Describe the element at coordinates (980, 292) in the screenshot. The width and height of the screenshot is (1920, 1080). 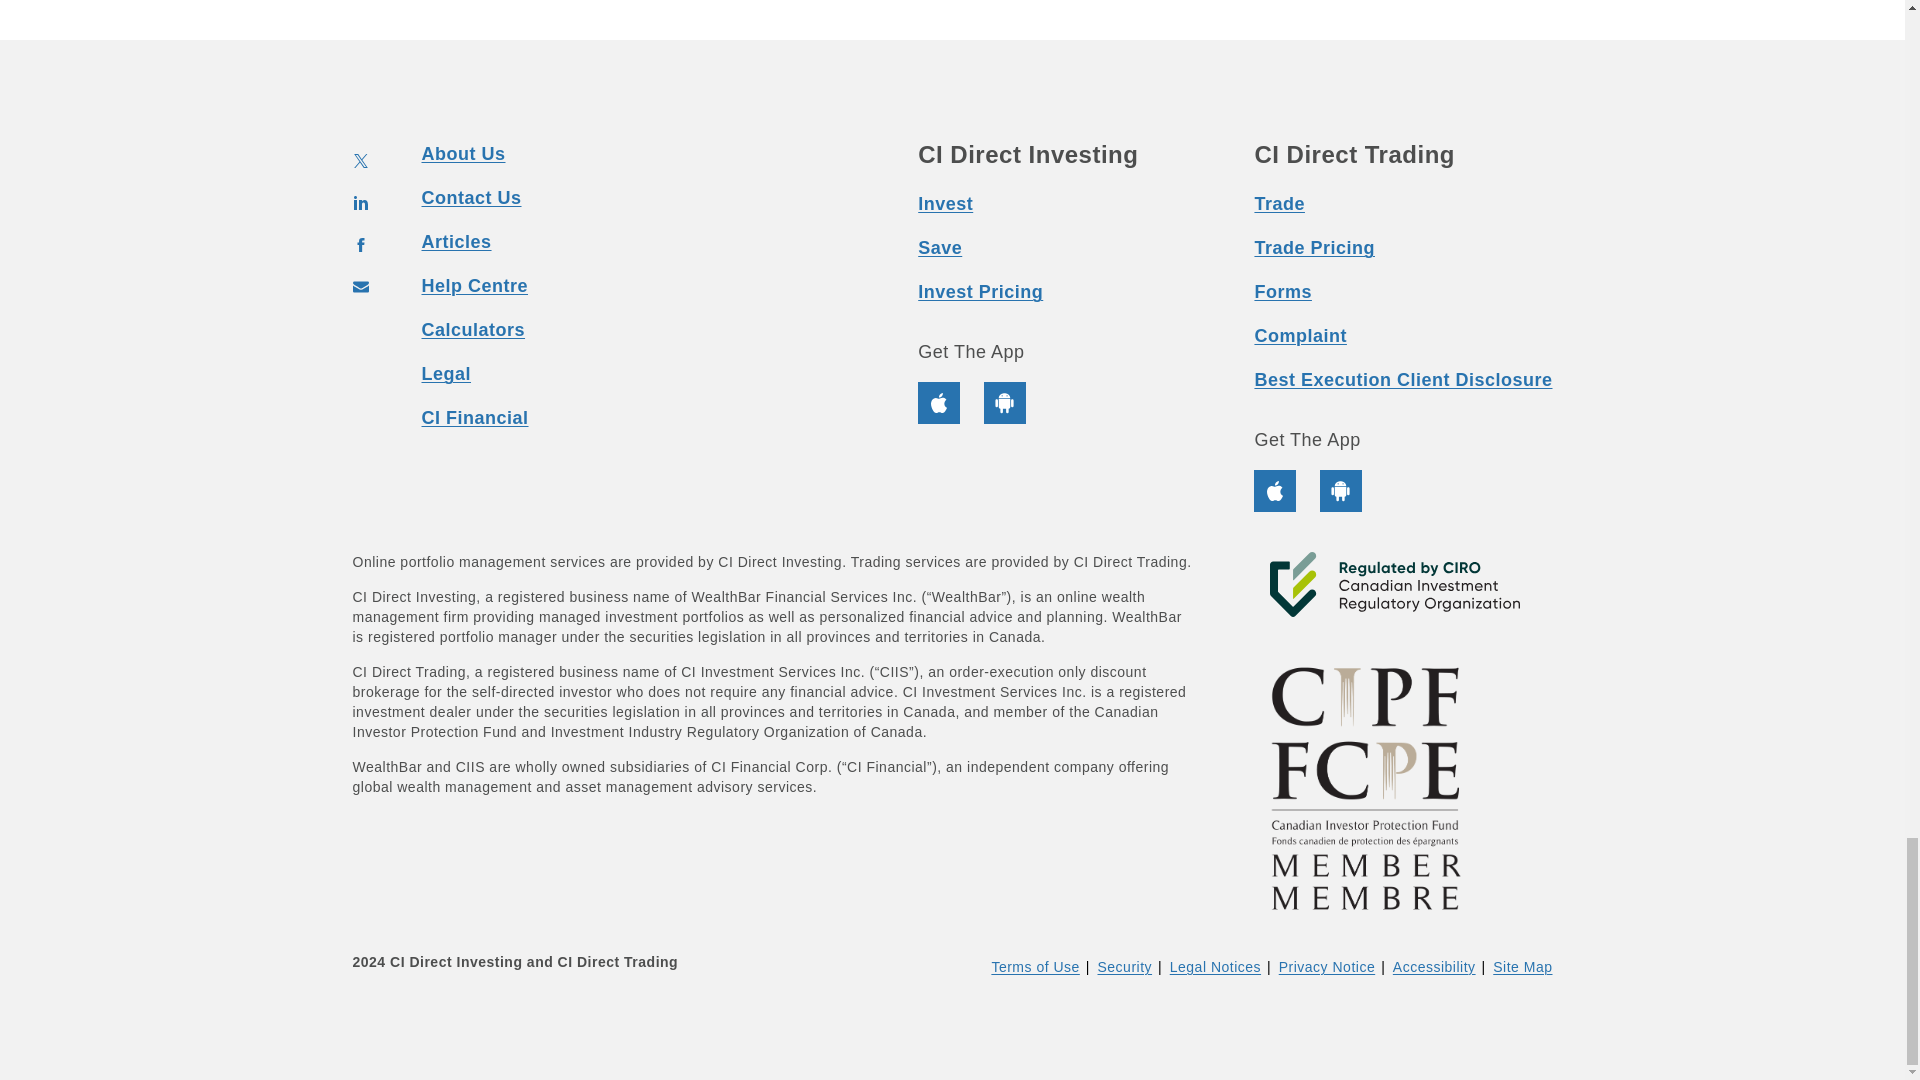
I see `Invest Pricing` at that location.